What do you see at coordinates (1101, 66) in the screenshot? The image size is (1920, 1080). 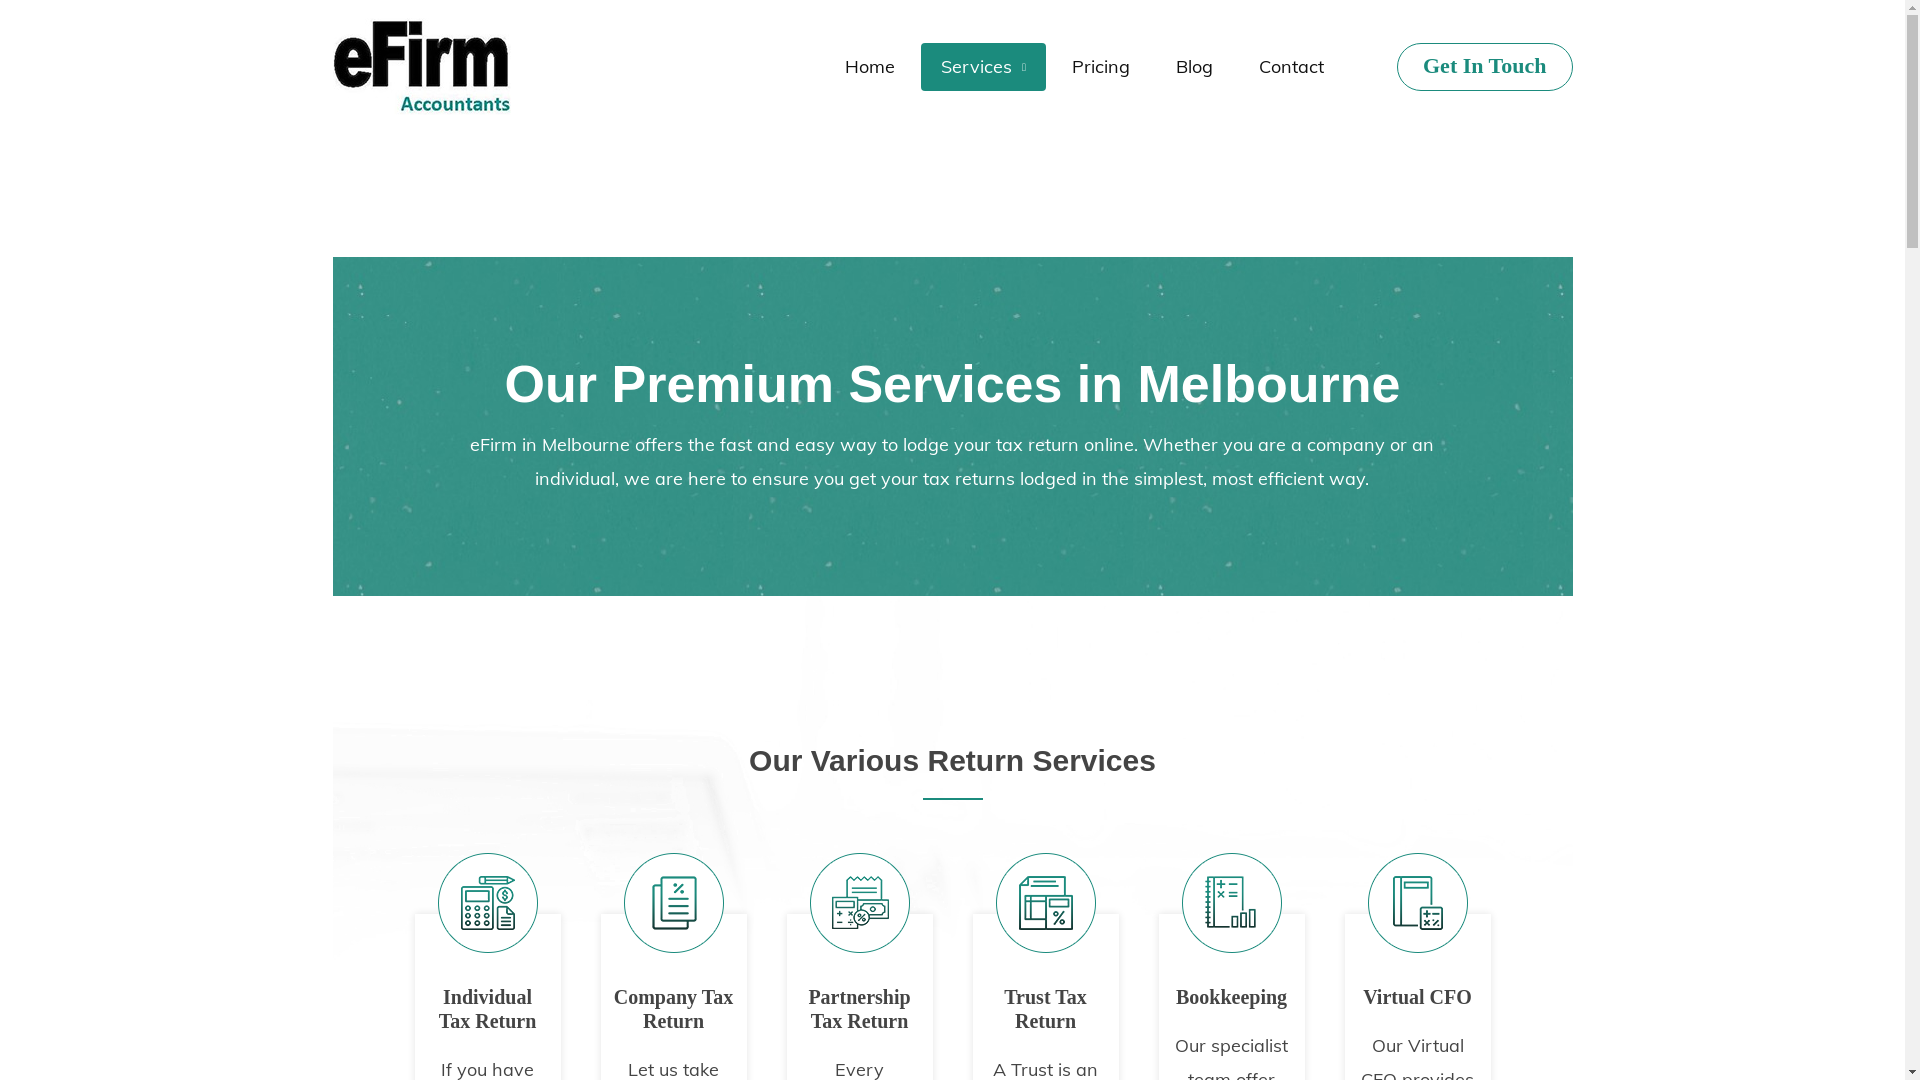 I see `Pricing` at bounding box center [1101, 66].